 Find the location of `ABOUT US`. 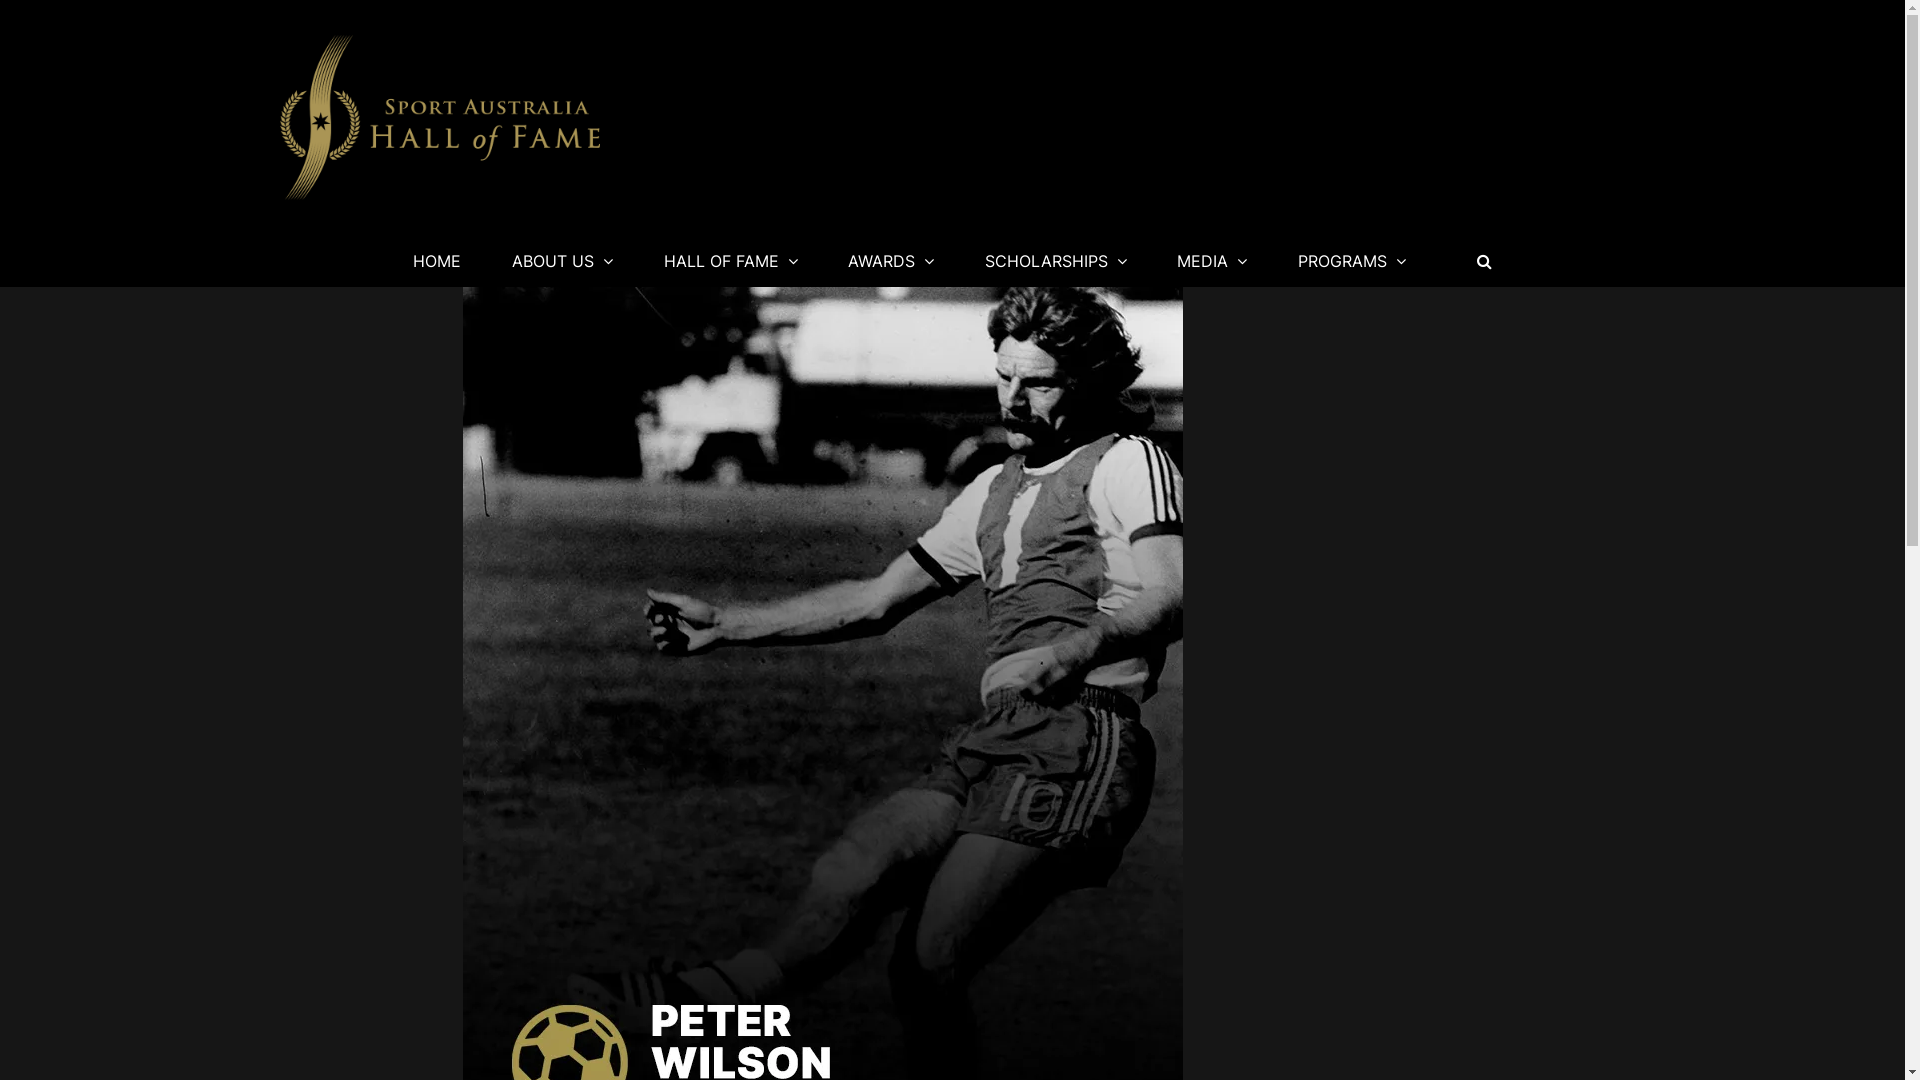

ABOUT US is located at coordinates (562, 261).